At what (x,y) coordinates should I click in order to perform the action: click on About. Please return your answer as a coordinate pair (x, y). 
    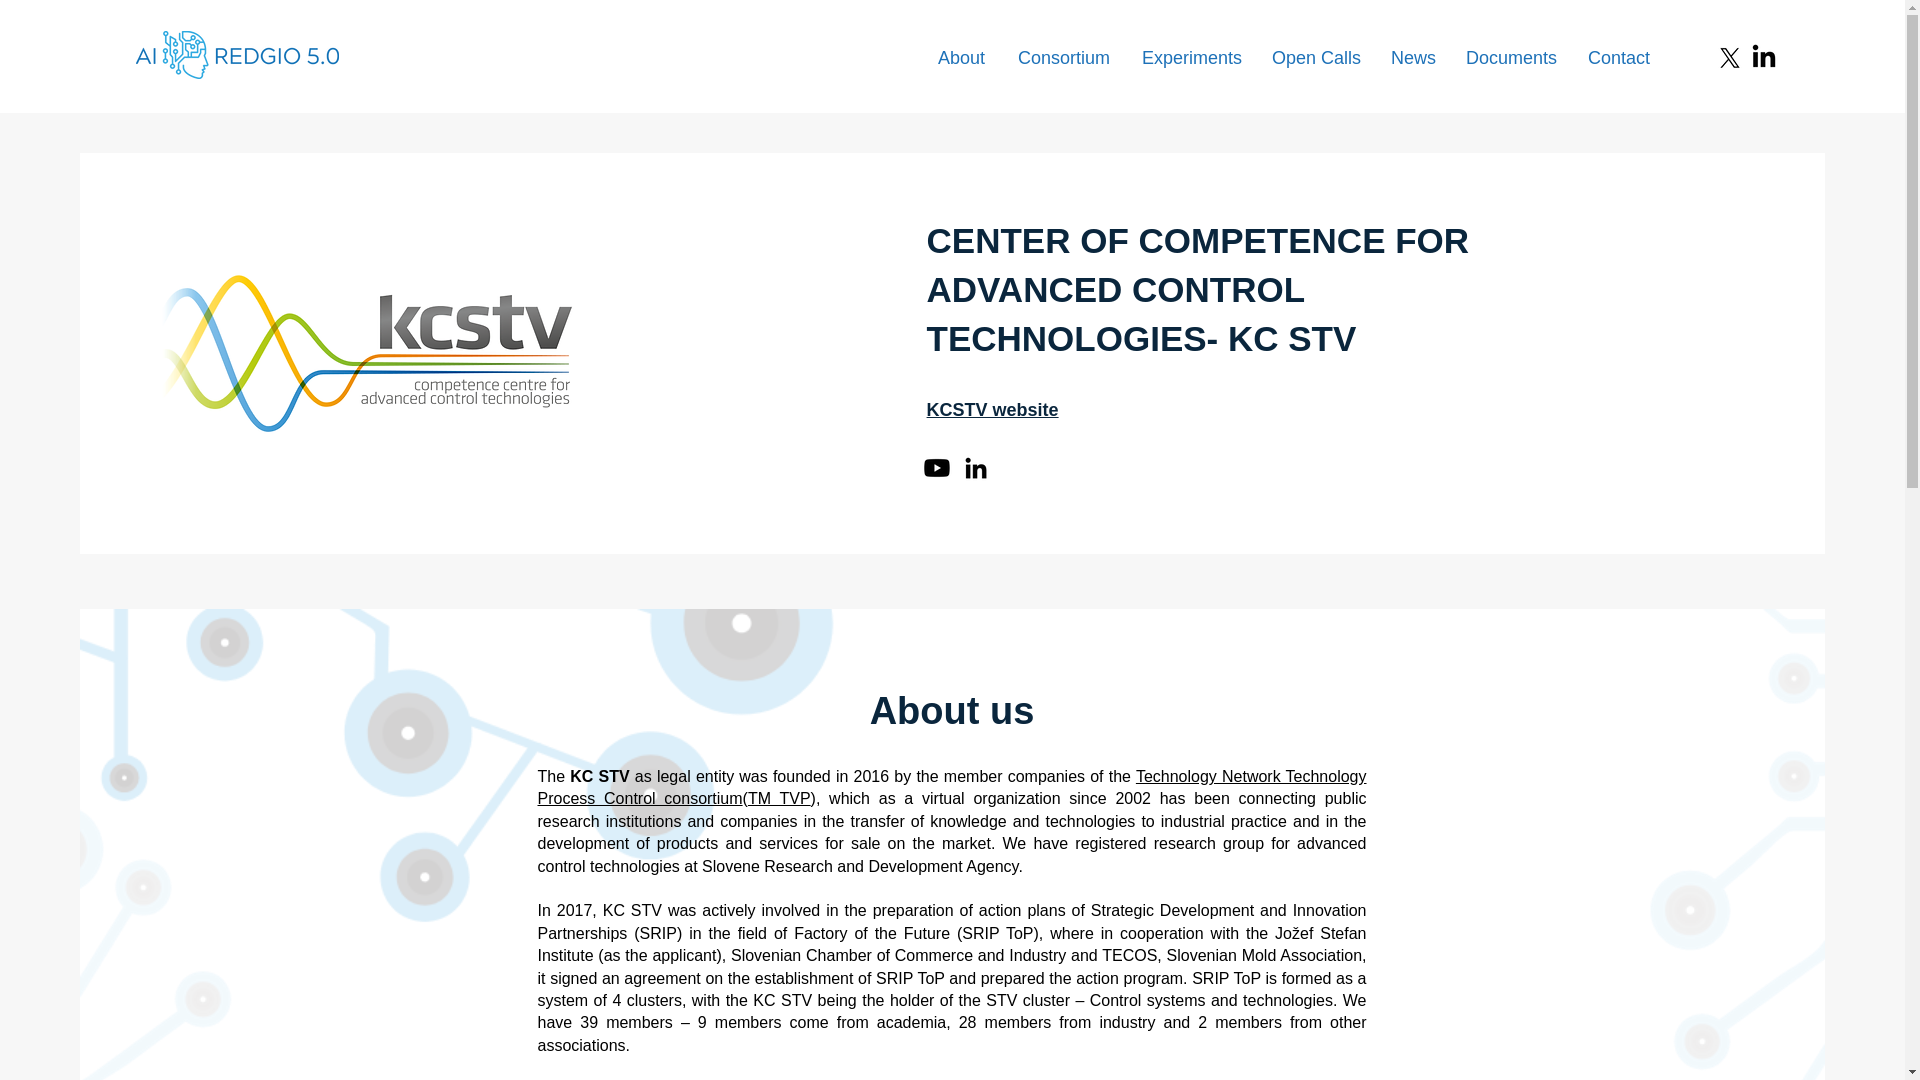
    Looking at the image, I should click on (962, 58).